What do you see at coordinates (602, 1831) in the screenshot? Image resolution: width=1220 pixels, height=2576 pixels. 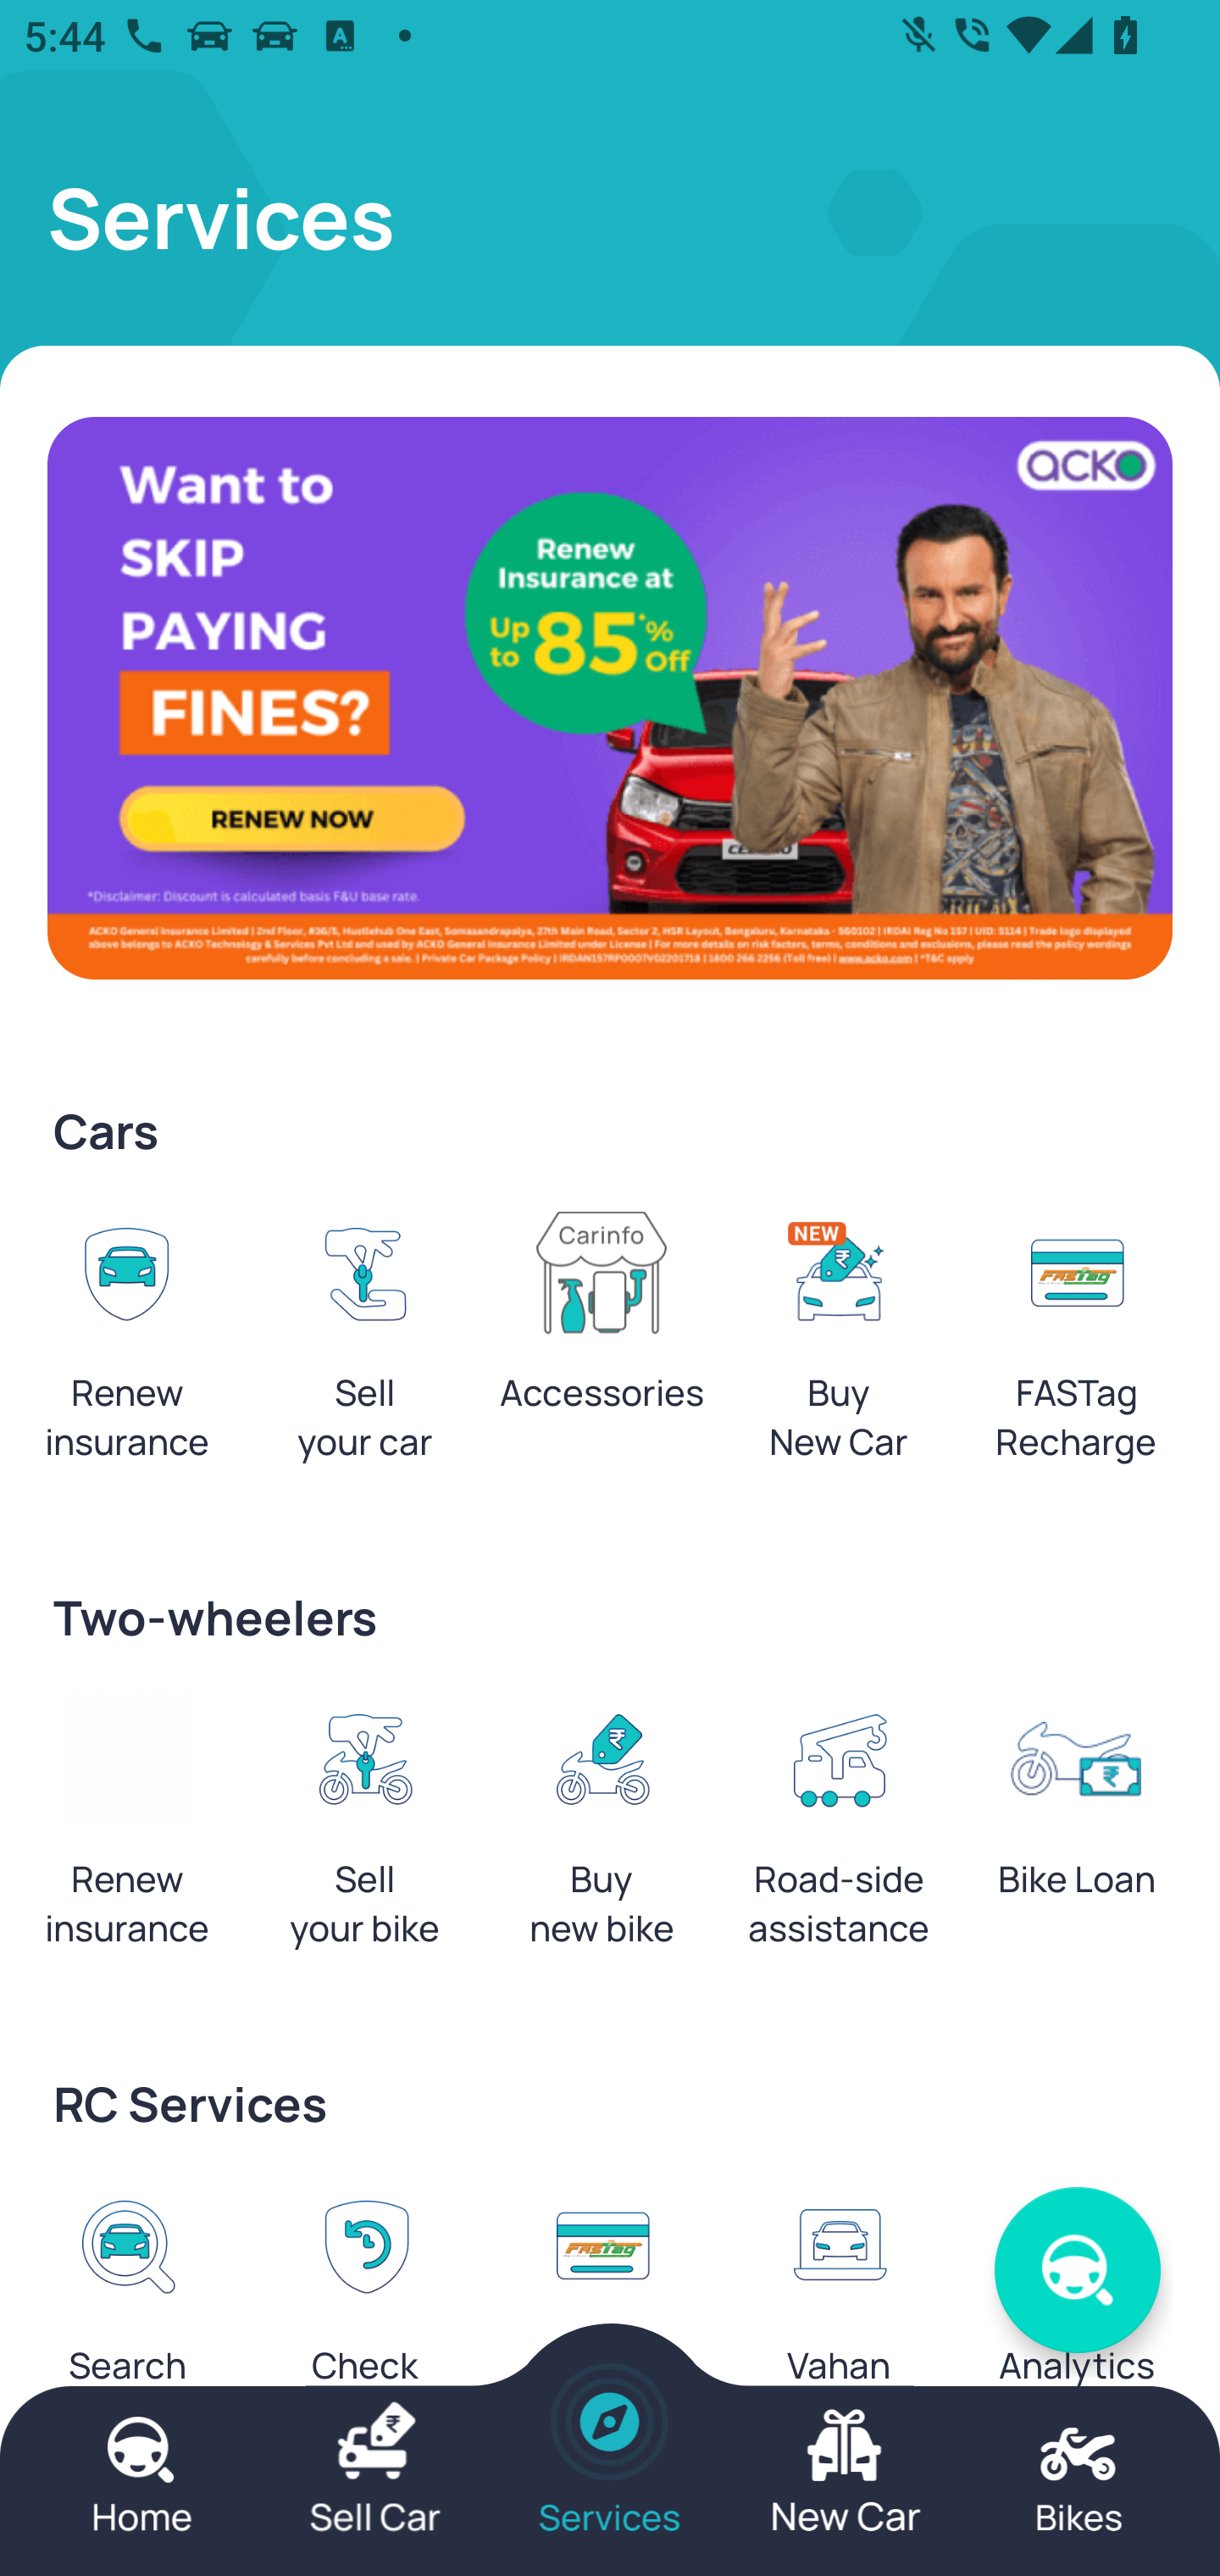 I see `Buy
new bike` at bounding box center [602, 1831].